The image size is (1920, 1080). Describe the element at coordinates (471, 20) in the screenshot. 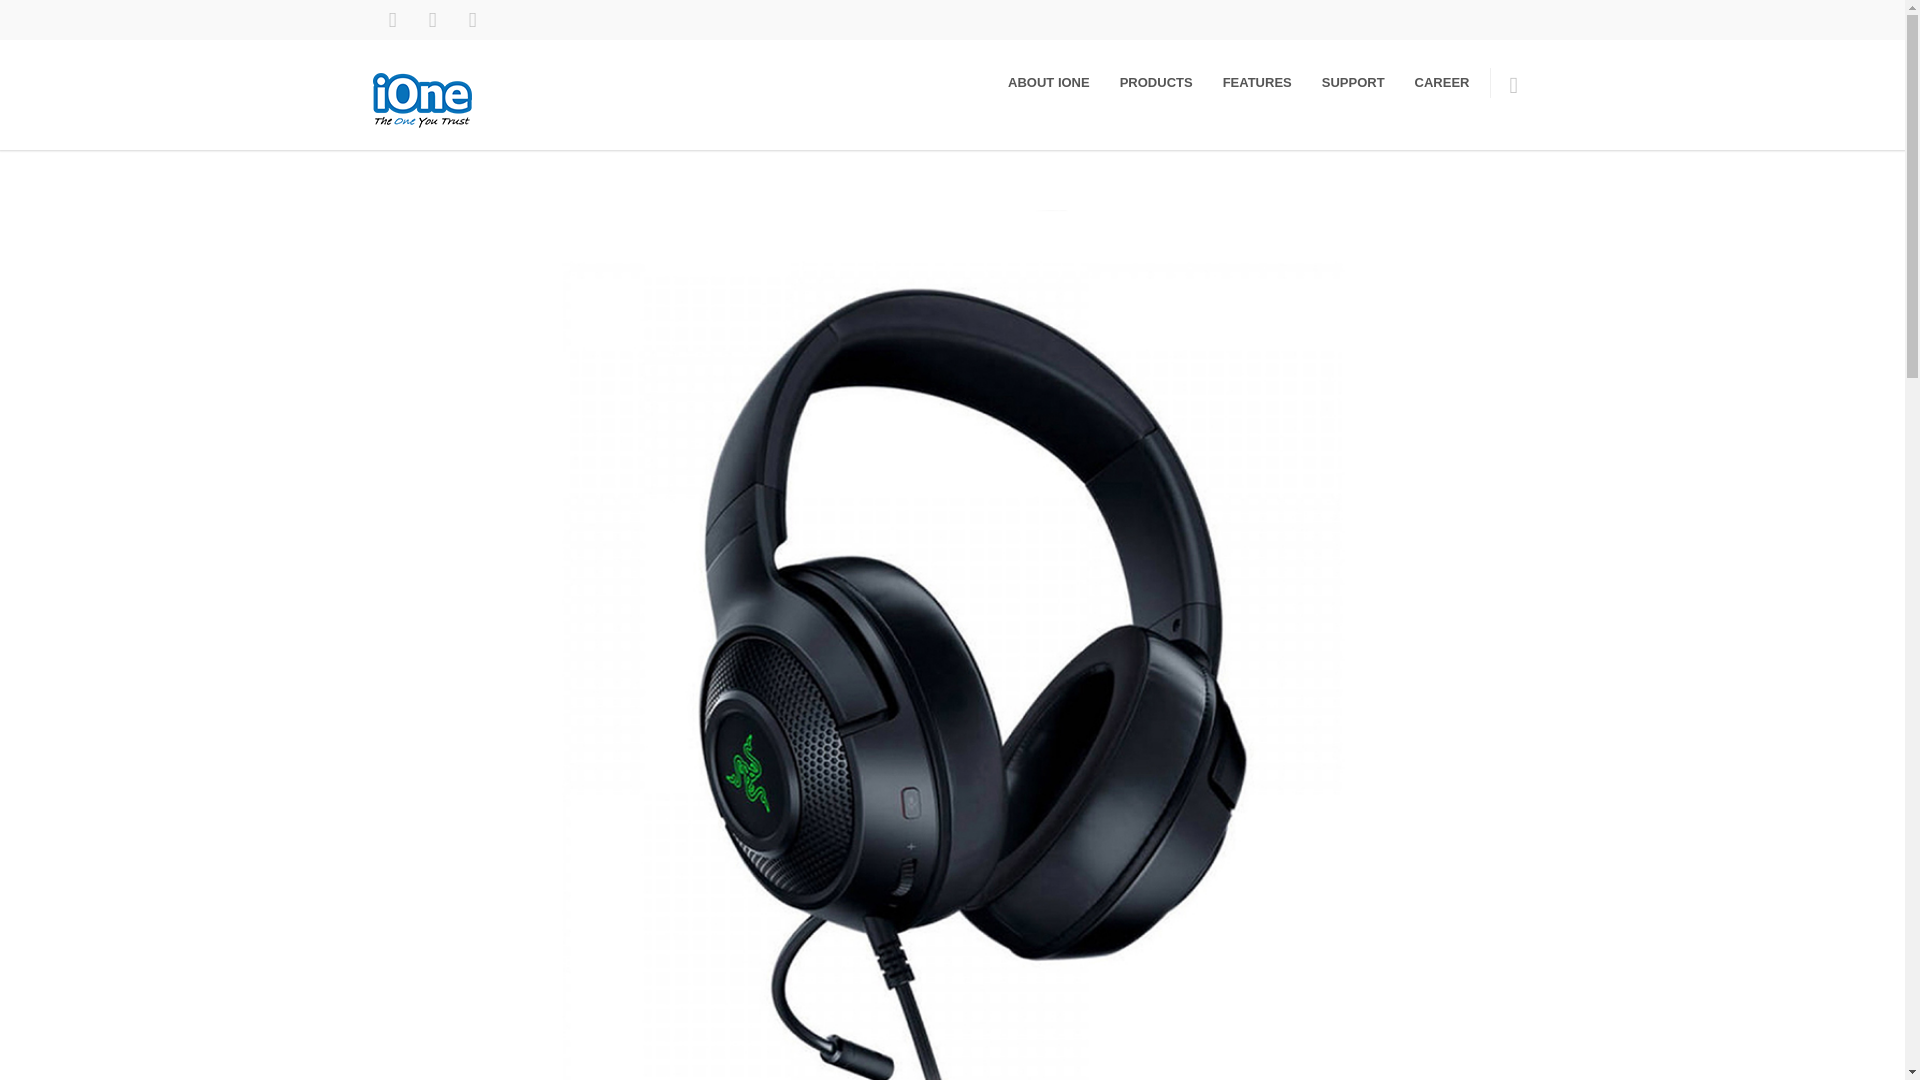

I see `YouTube` at that location.